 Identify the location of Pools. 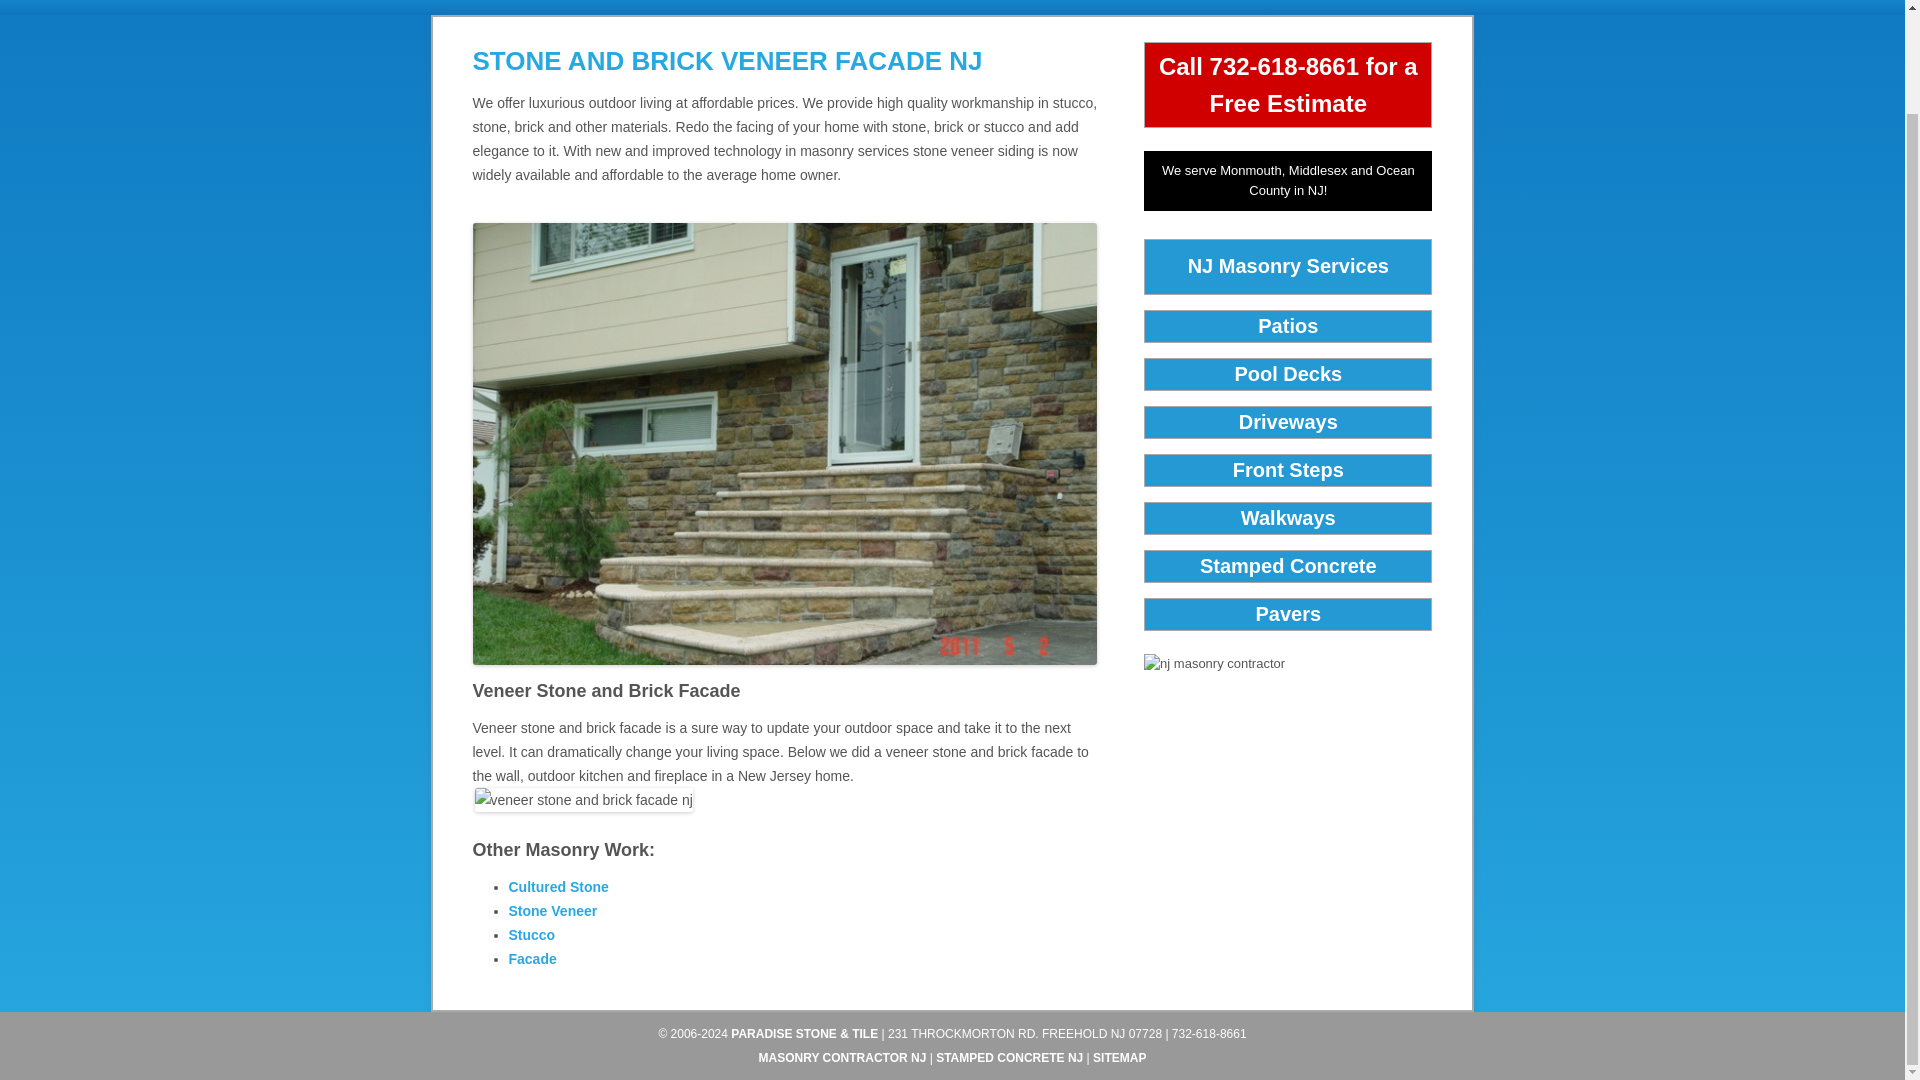
(712, 8).